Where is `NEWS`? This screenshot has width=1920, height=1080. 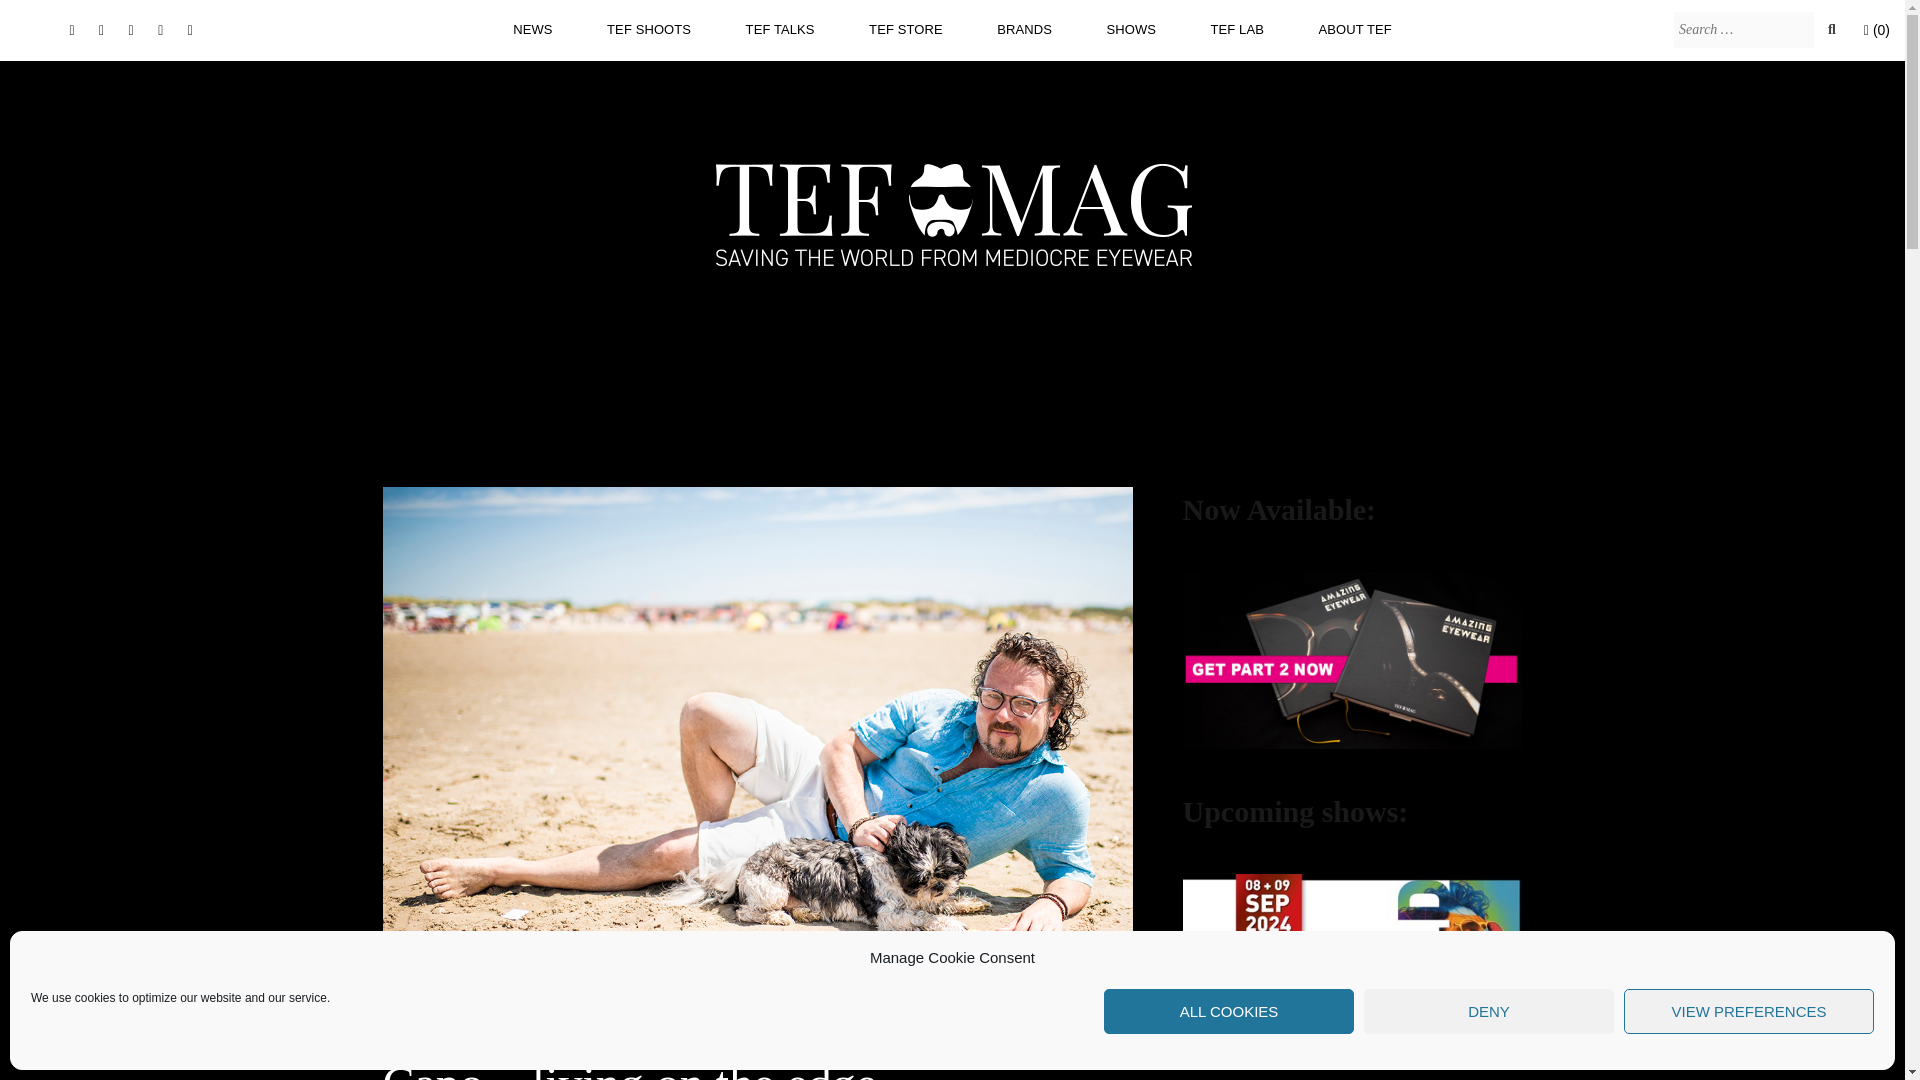 NEWS is located at coordinates (532, 29).